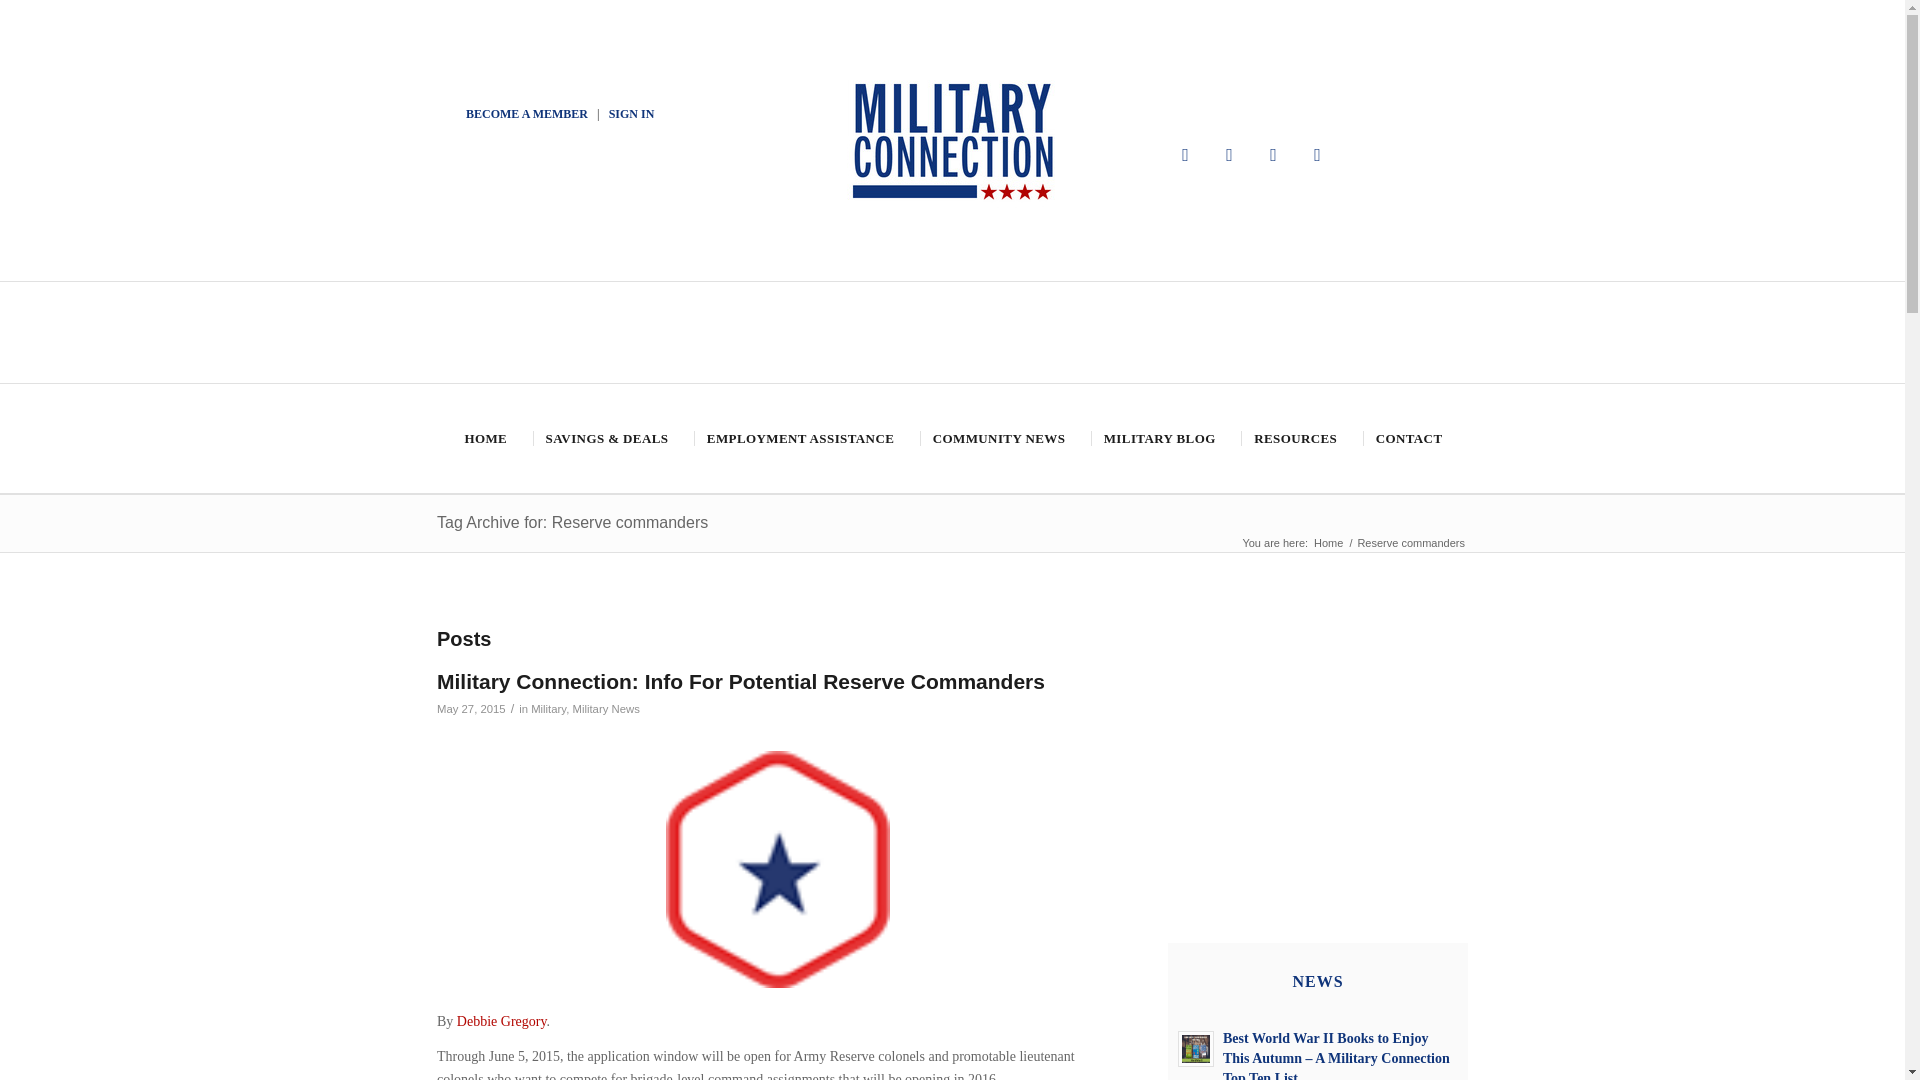 The width and height of the screenshot is (1920, 1080). I want to click on 3rd party ad content, so click(1318, 728).